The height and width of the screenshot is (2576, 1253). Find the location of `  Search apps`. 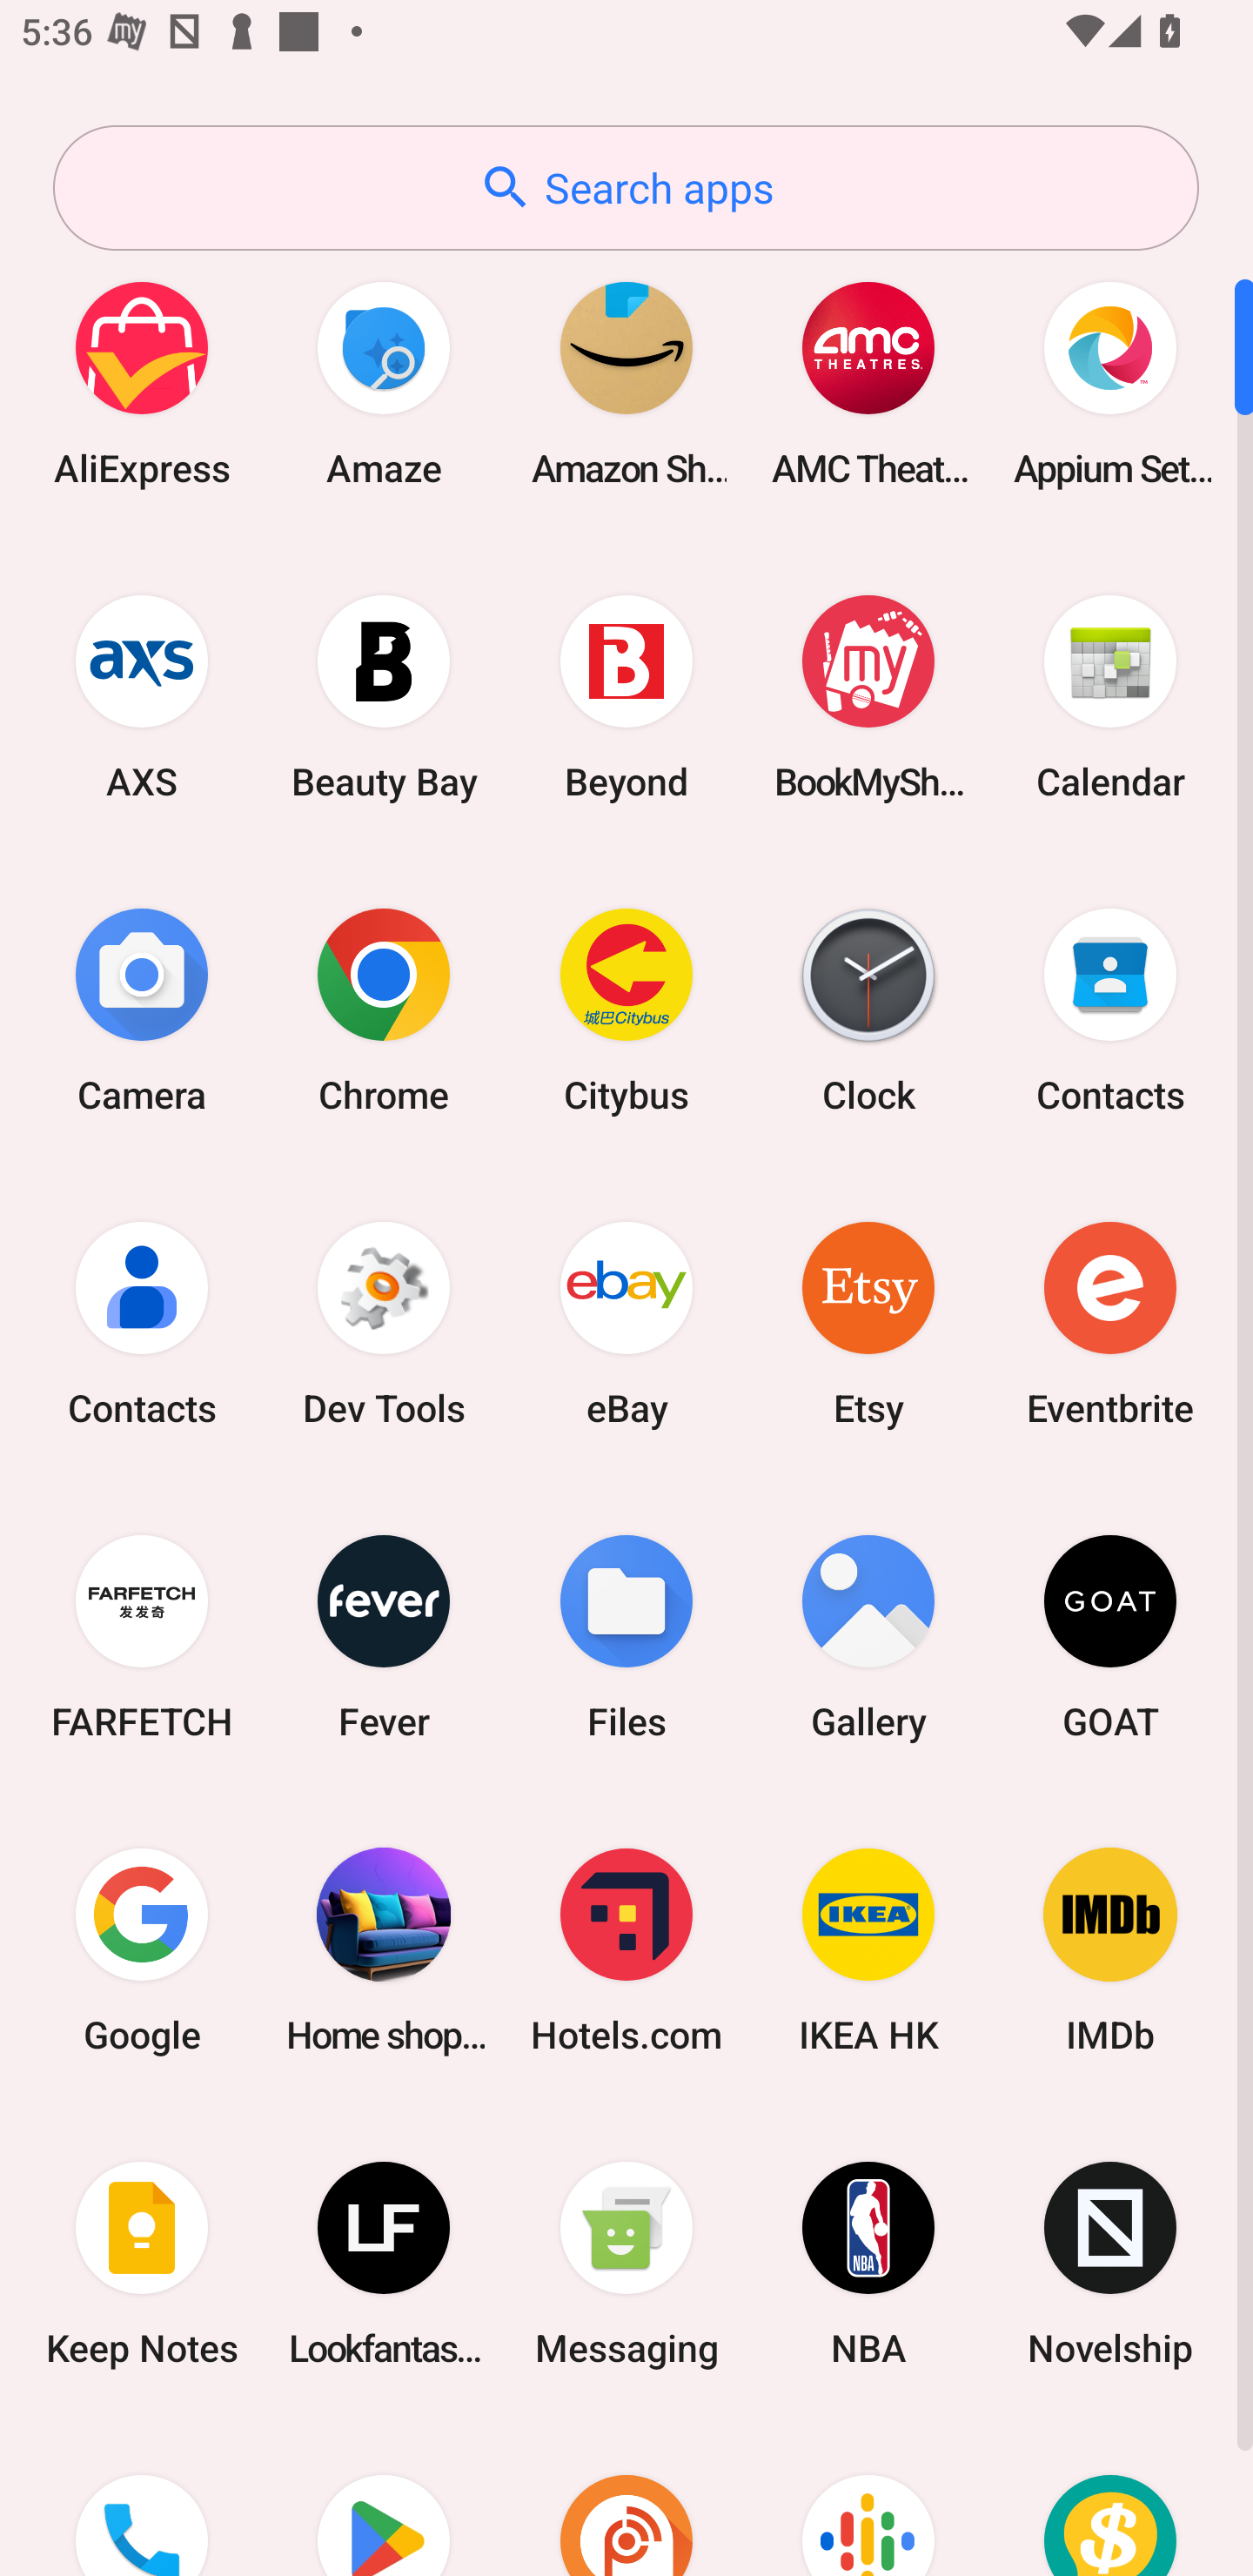

  Search apps is located at coordinates (626, 188).